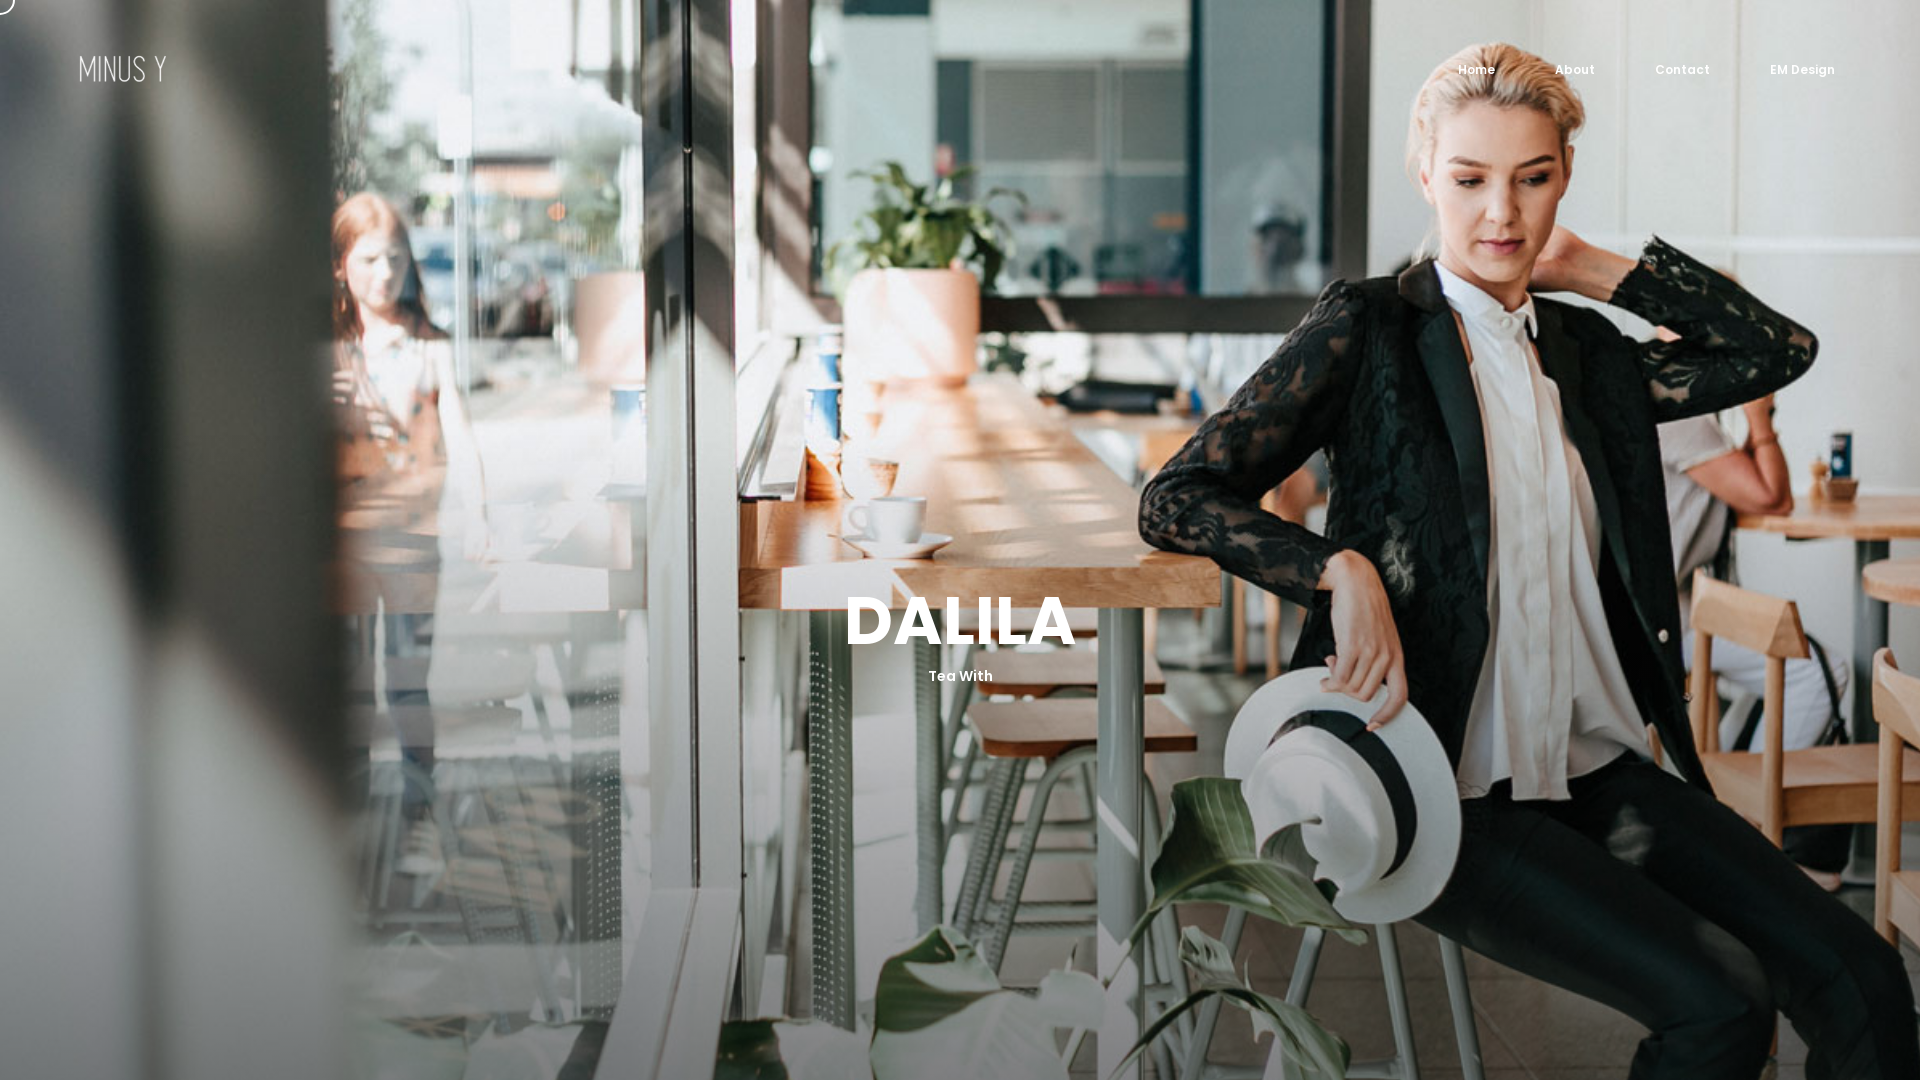 This screenshot has height=1080, width=1920. Describe the element at coordinates (1802, 70) in the screenshot. I see `EM Design` at that location.